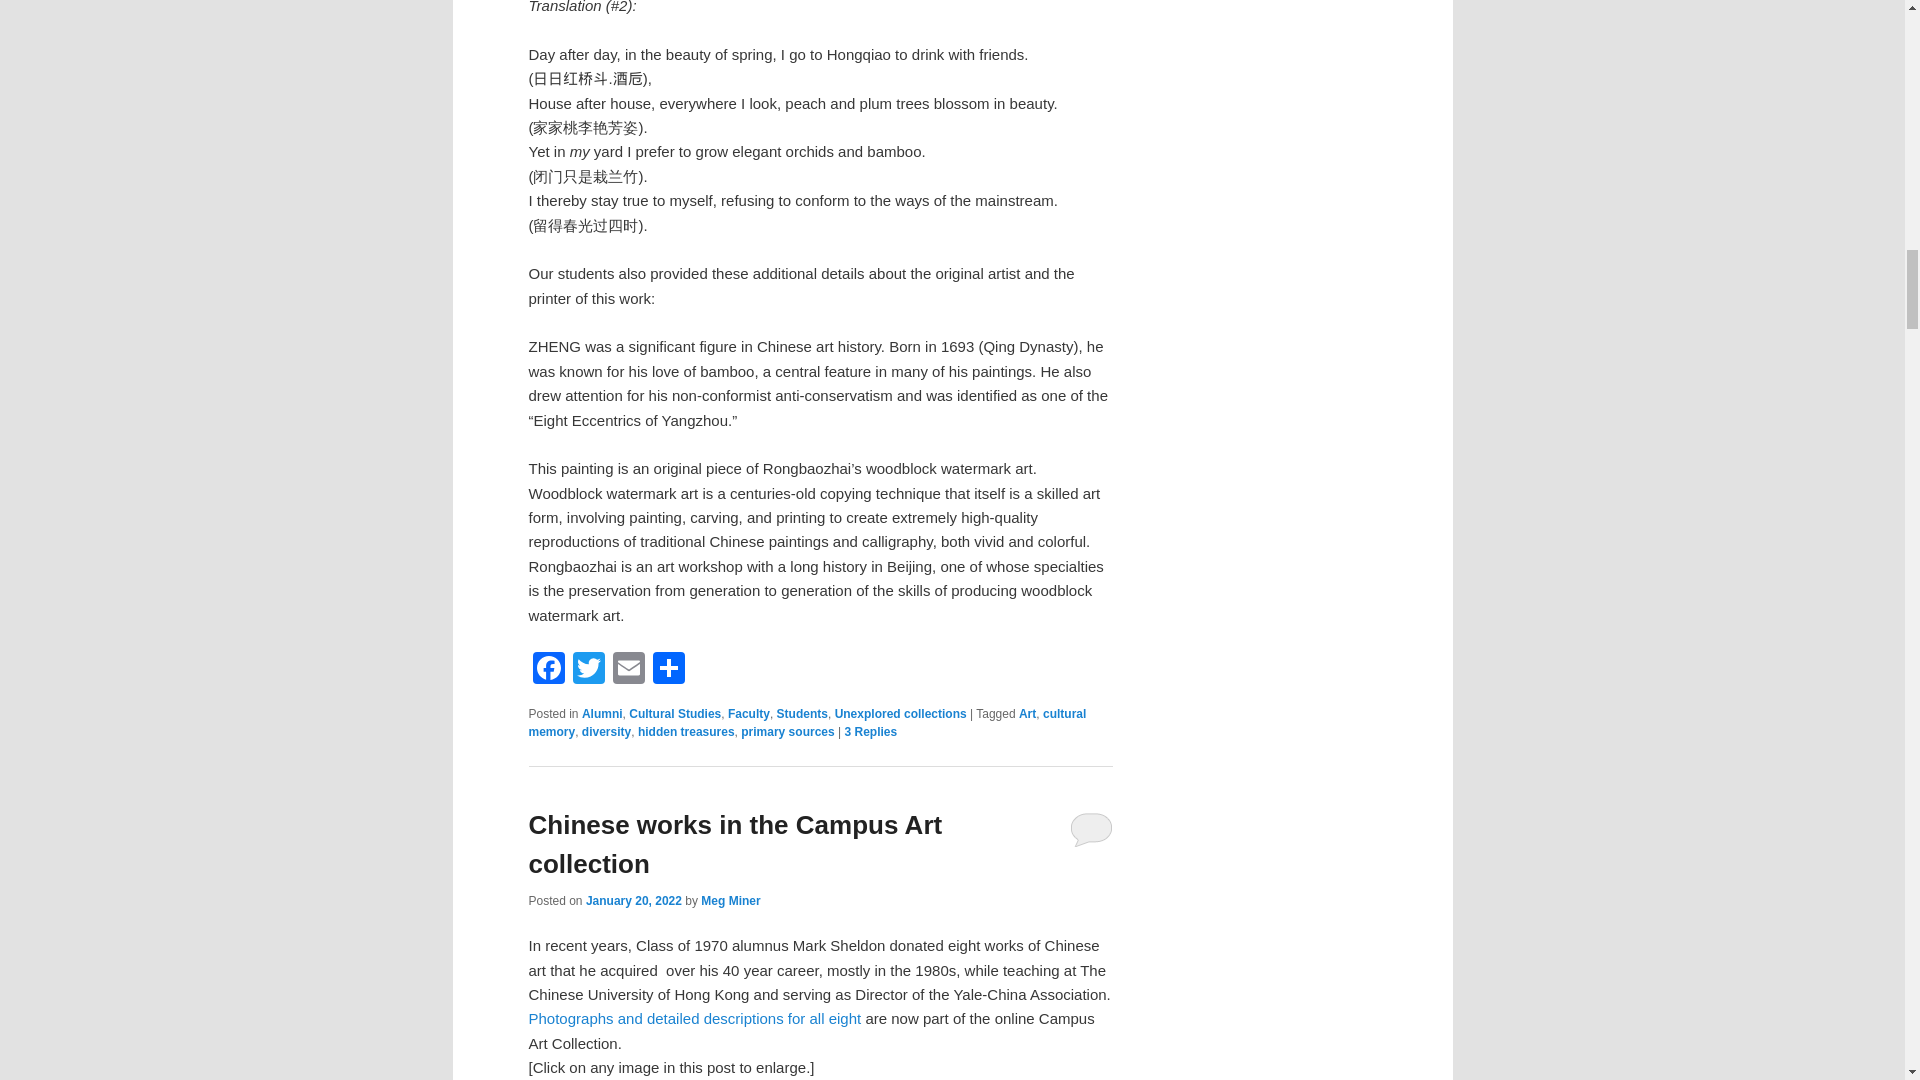  What do you see at coordinates (730, 901) in the screenshot?
I see `View all posts by Meg Miner` at bounding box center [730, 901].